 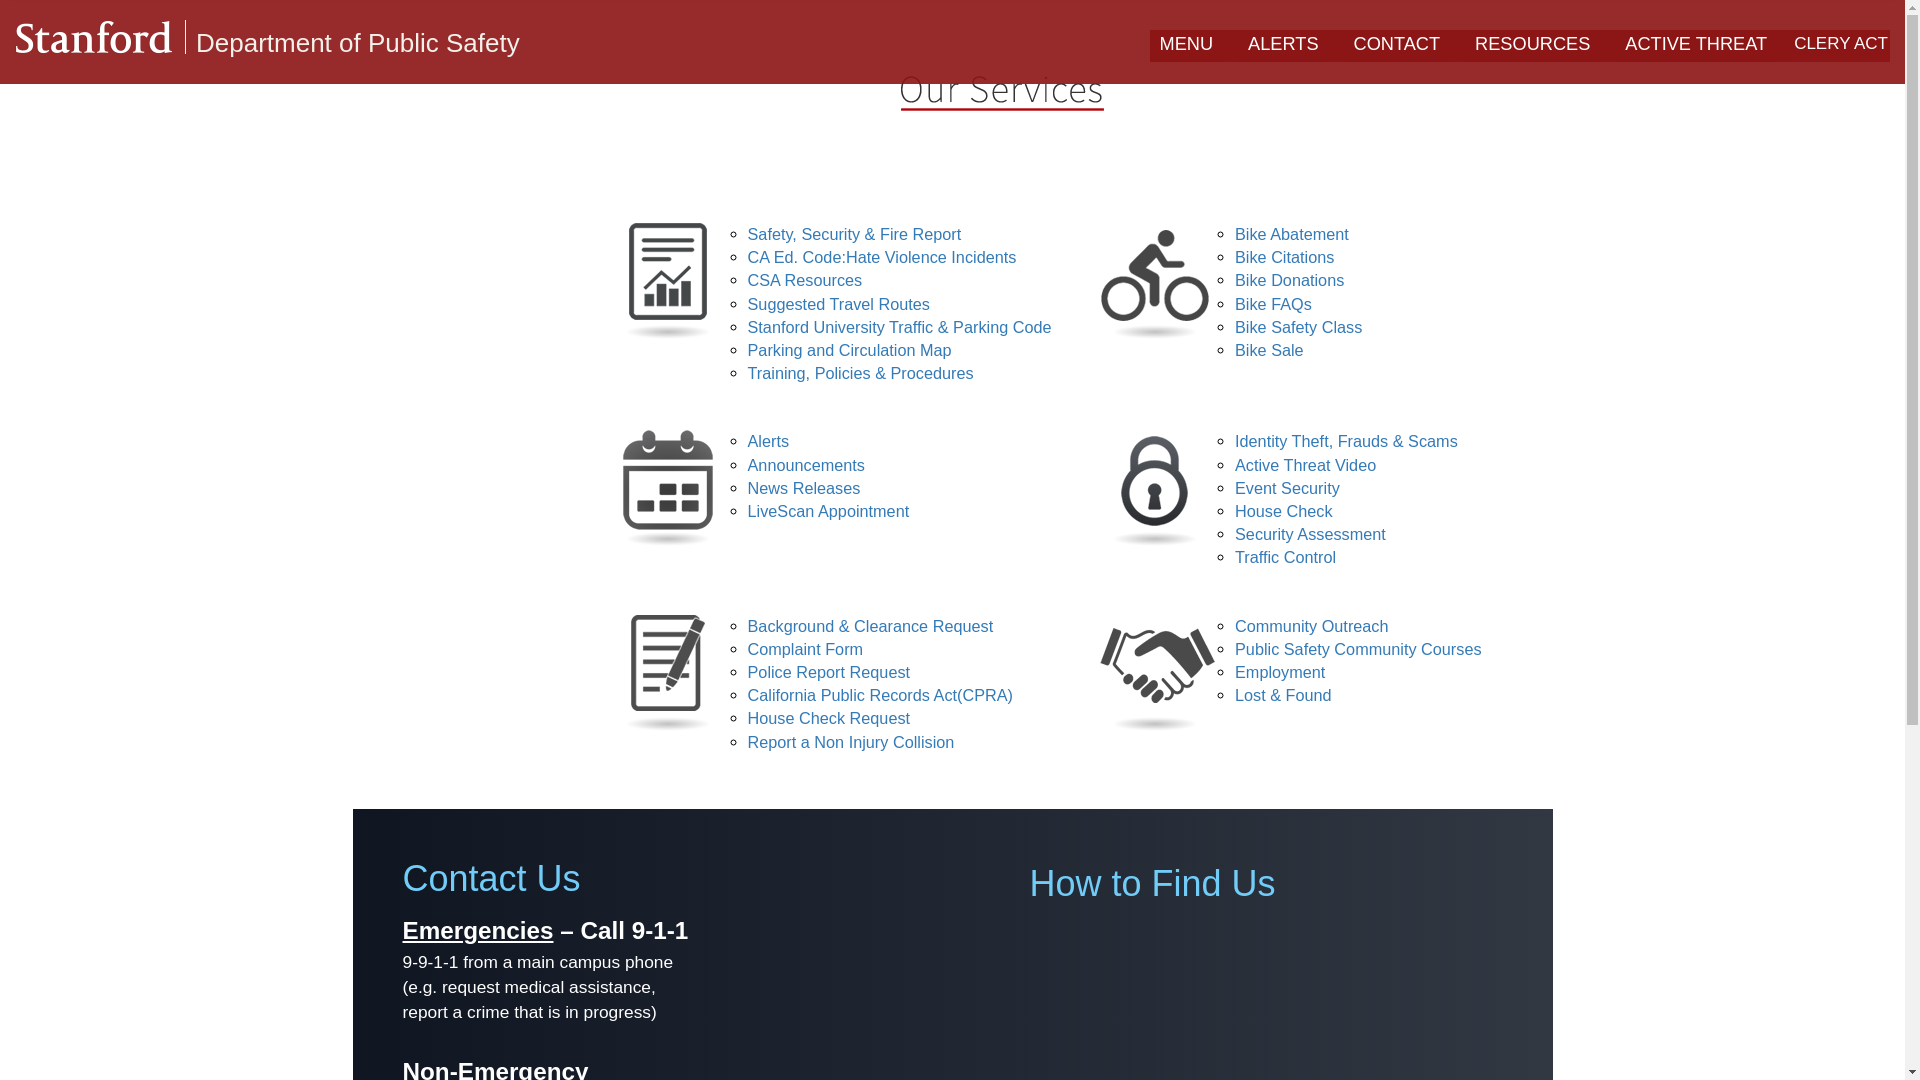 I want to click on RESOURCES, so click(x=1532, y=46).